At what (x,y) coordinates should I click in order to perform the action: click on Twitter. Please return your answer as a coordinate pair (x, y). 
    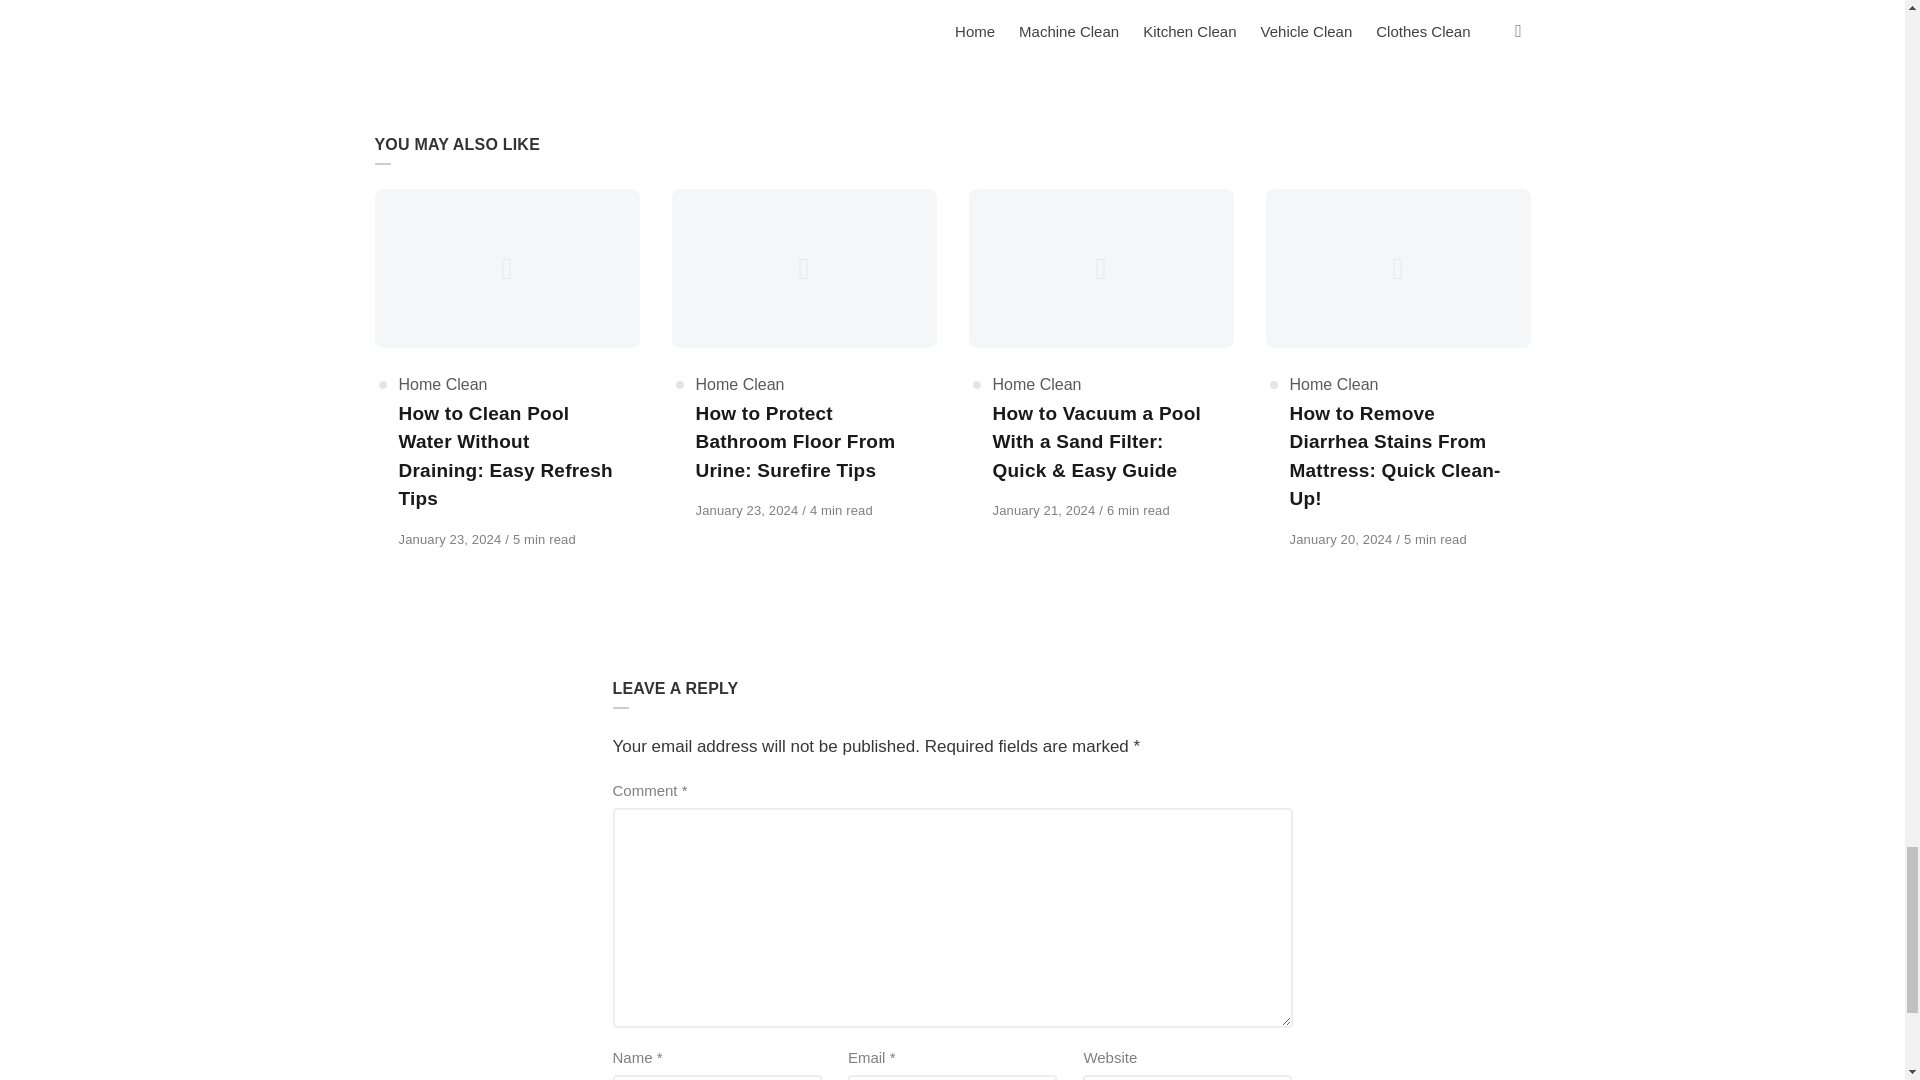
    Looking at the image, I should click on (570, 2).